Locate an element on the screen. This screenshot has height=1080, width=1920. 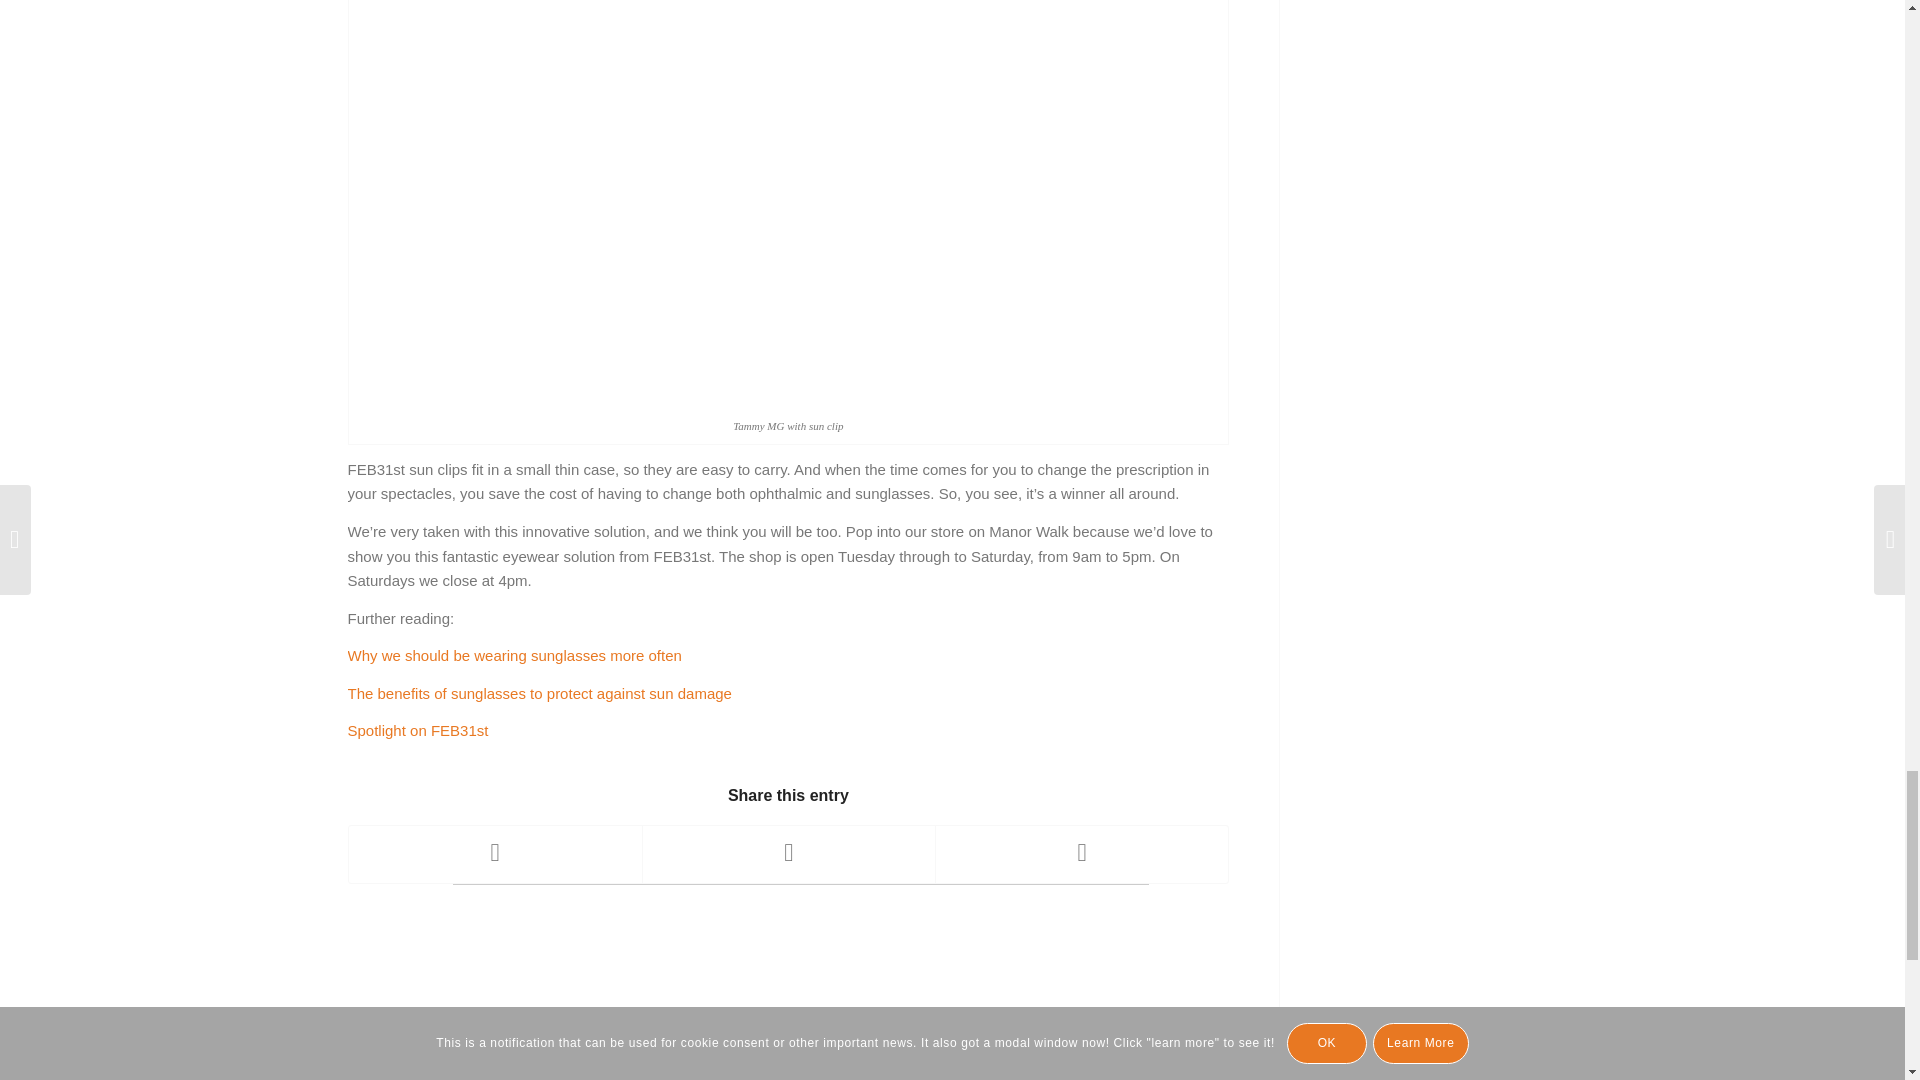
The benefits of sunglasses to protect against sun damage is located at coordinates (539, 693).